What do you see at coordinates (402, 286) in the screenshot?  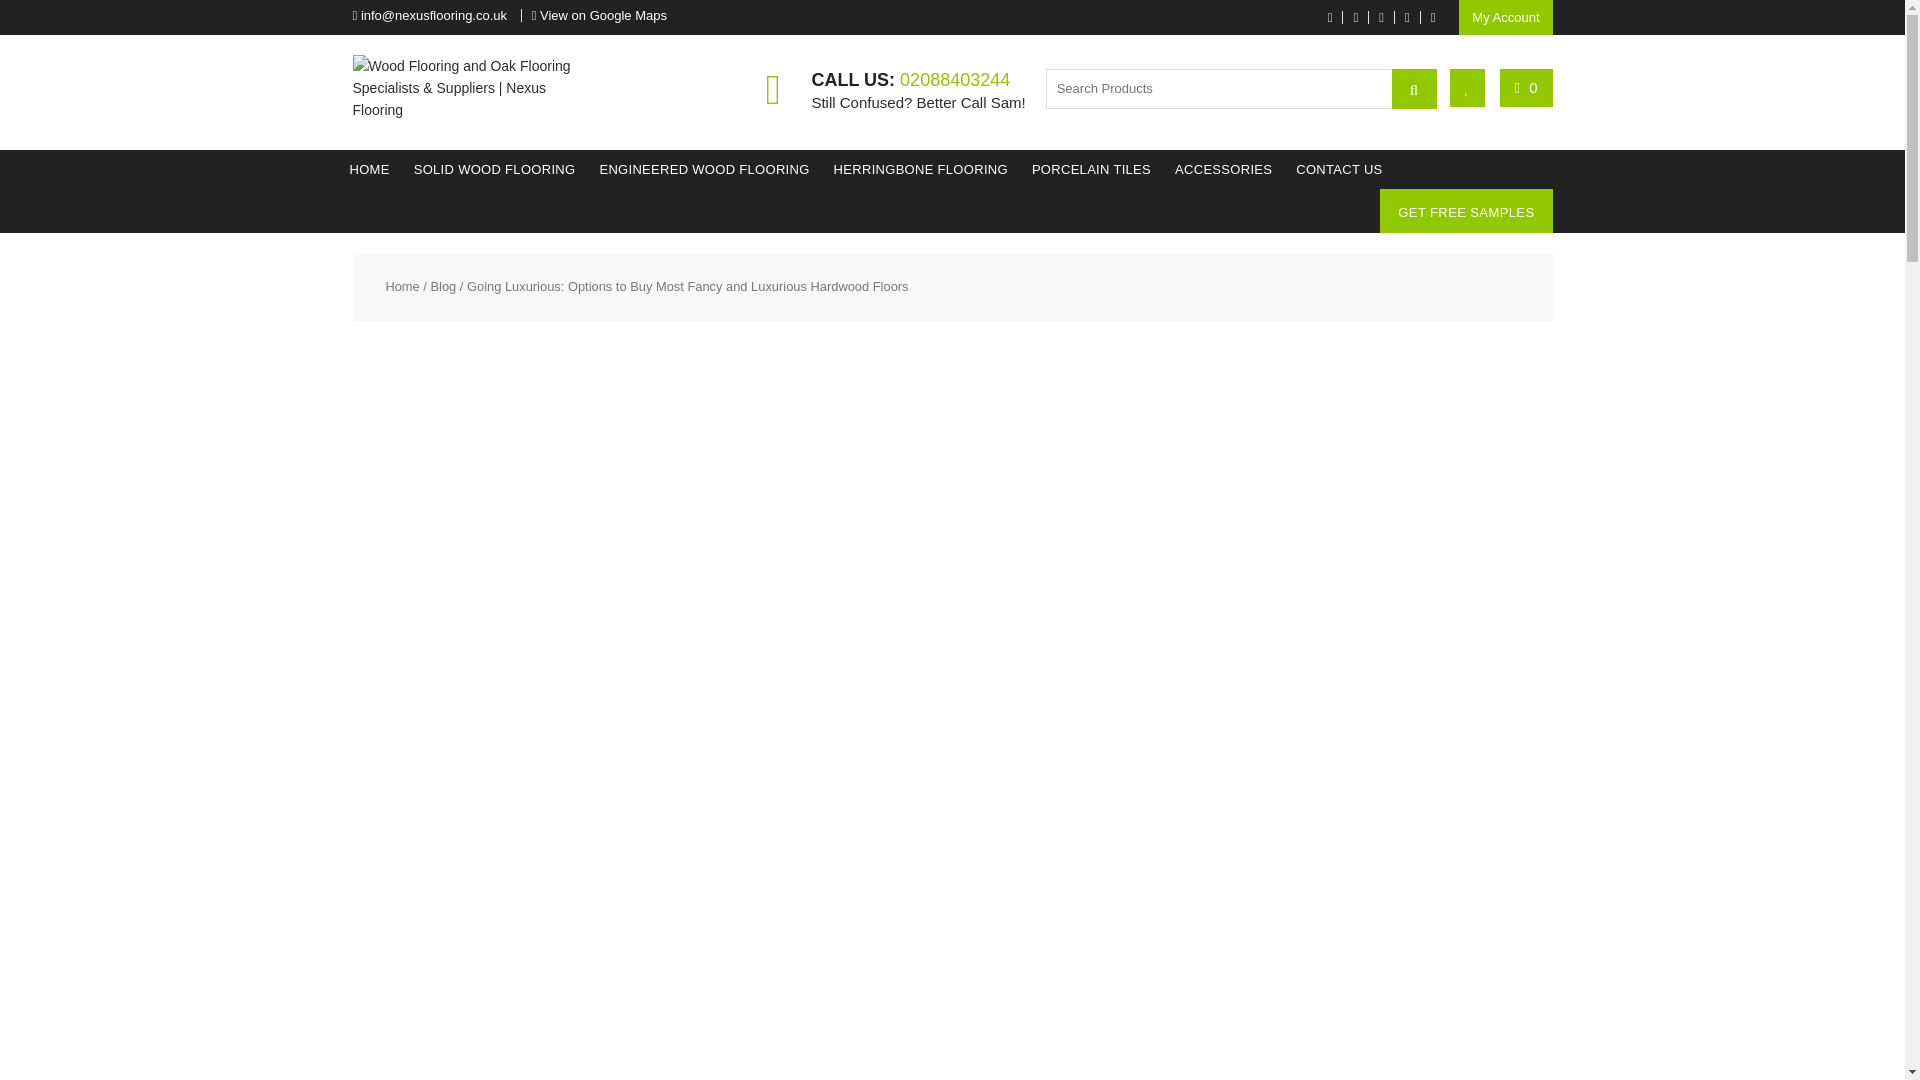 I see `Home` at bounding box center [402, 286].